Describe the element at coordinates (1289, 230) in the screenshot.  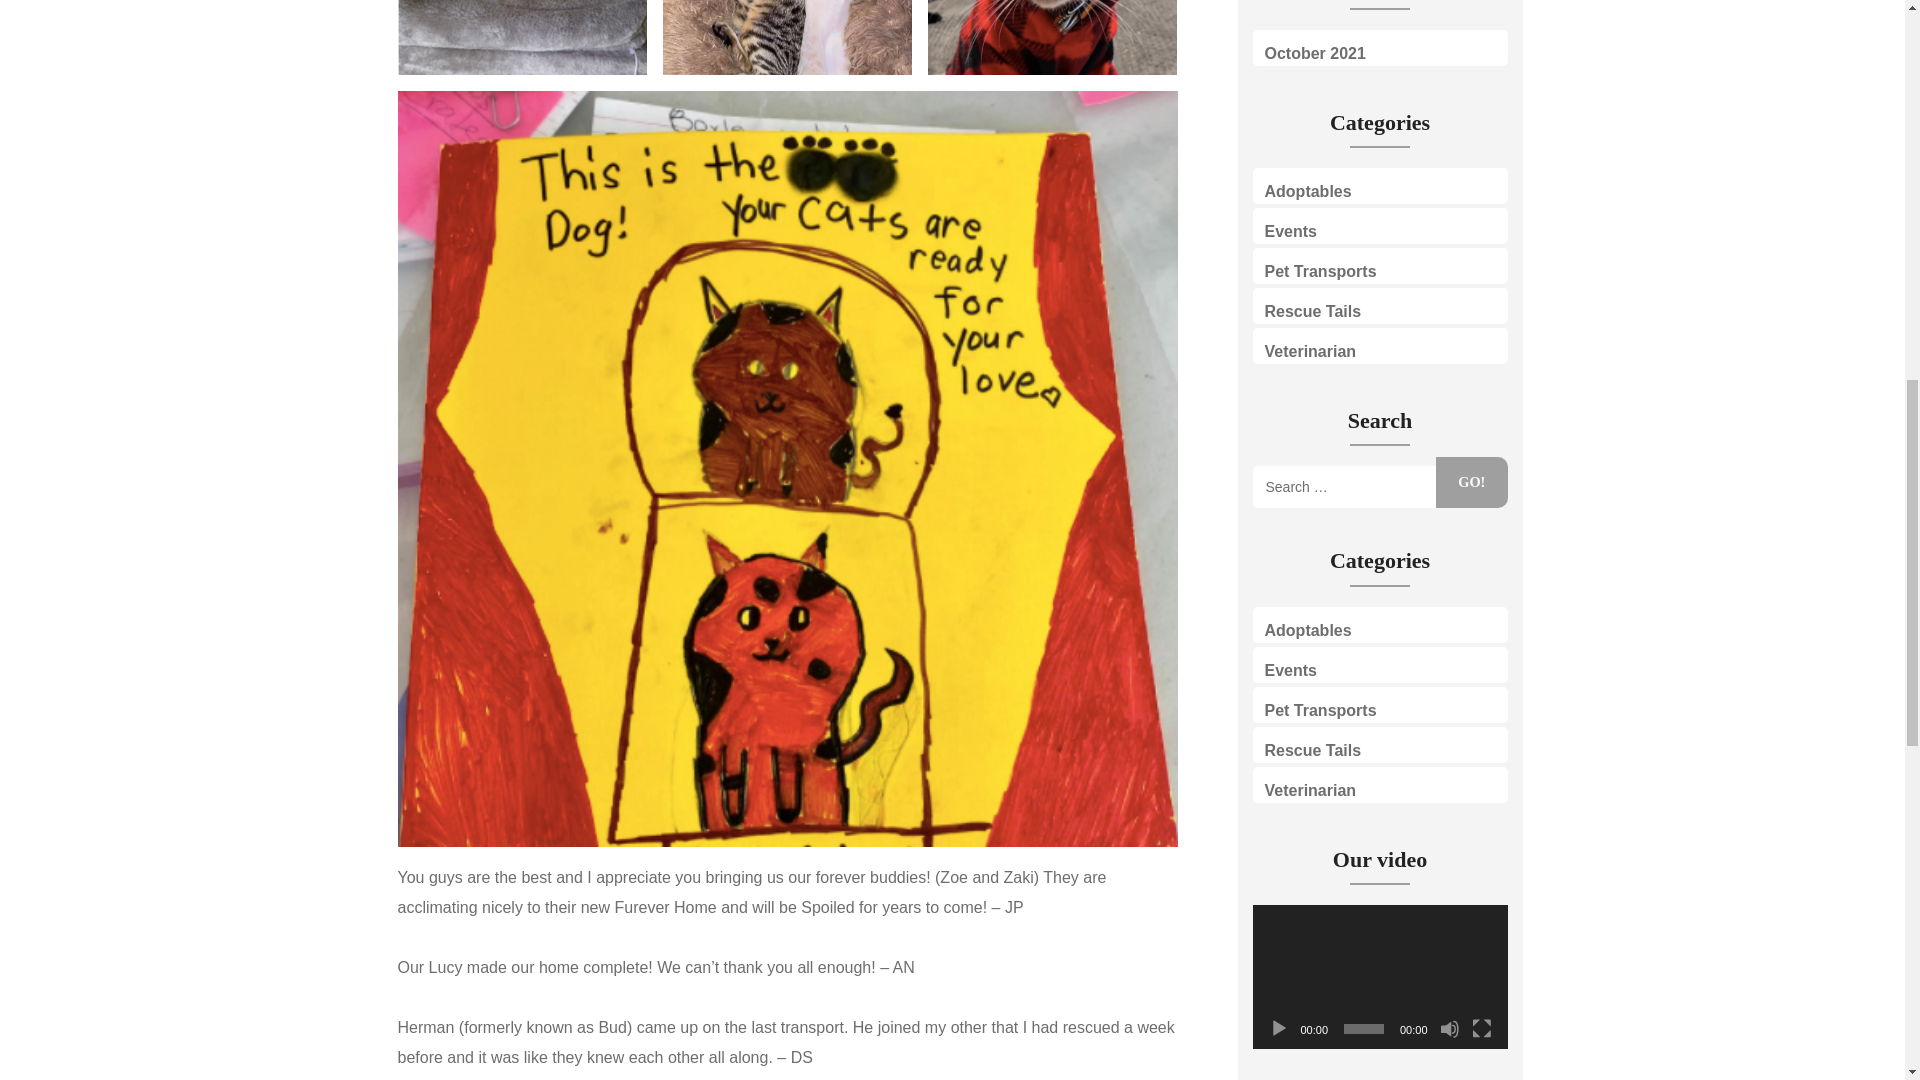
I see `Events` at that location.